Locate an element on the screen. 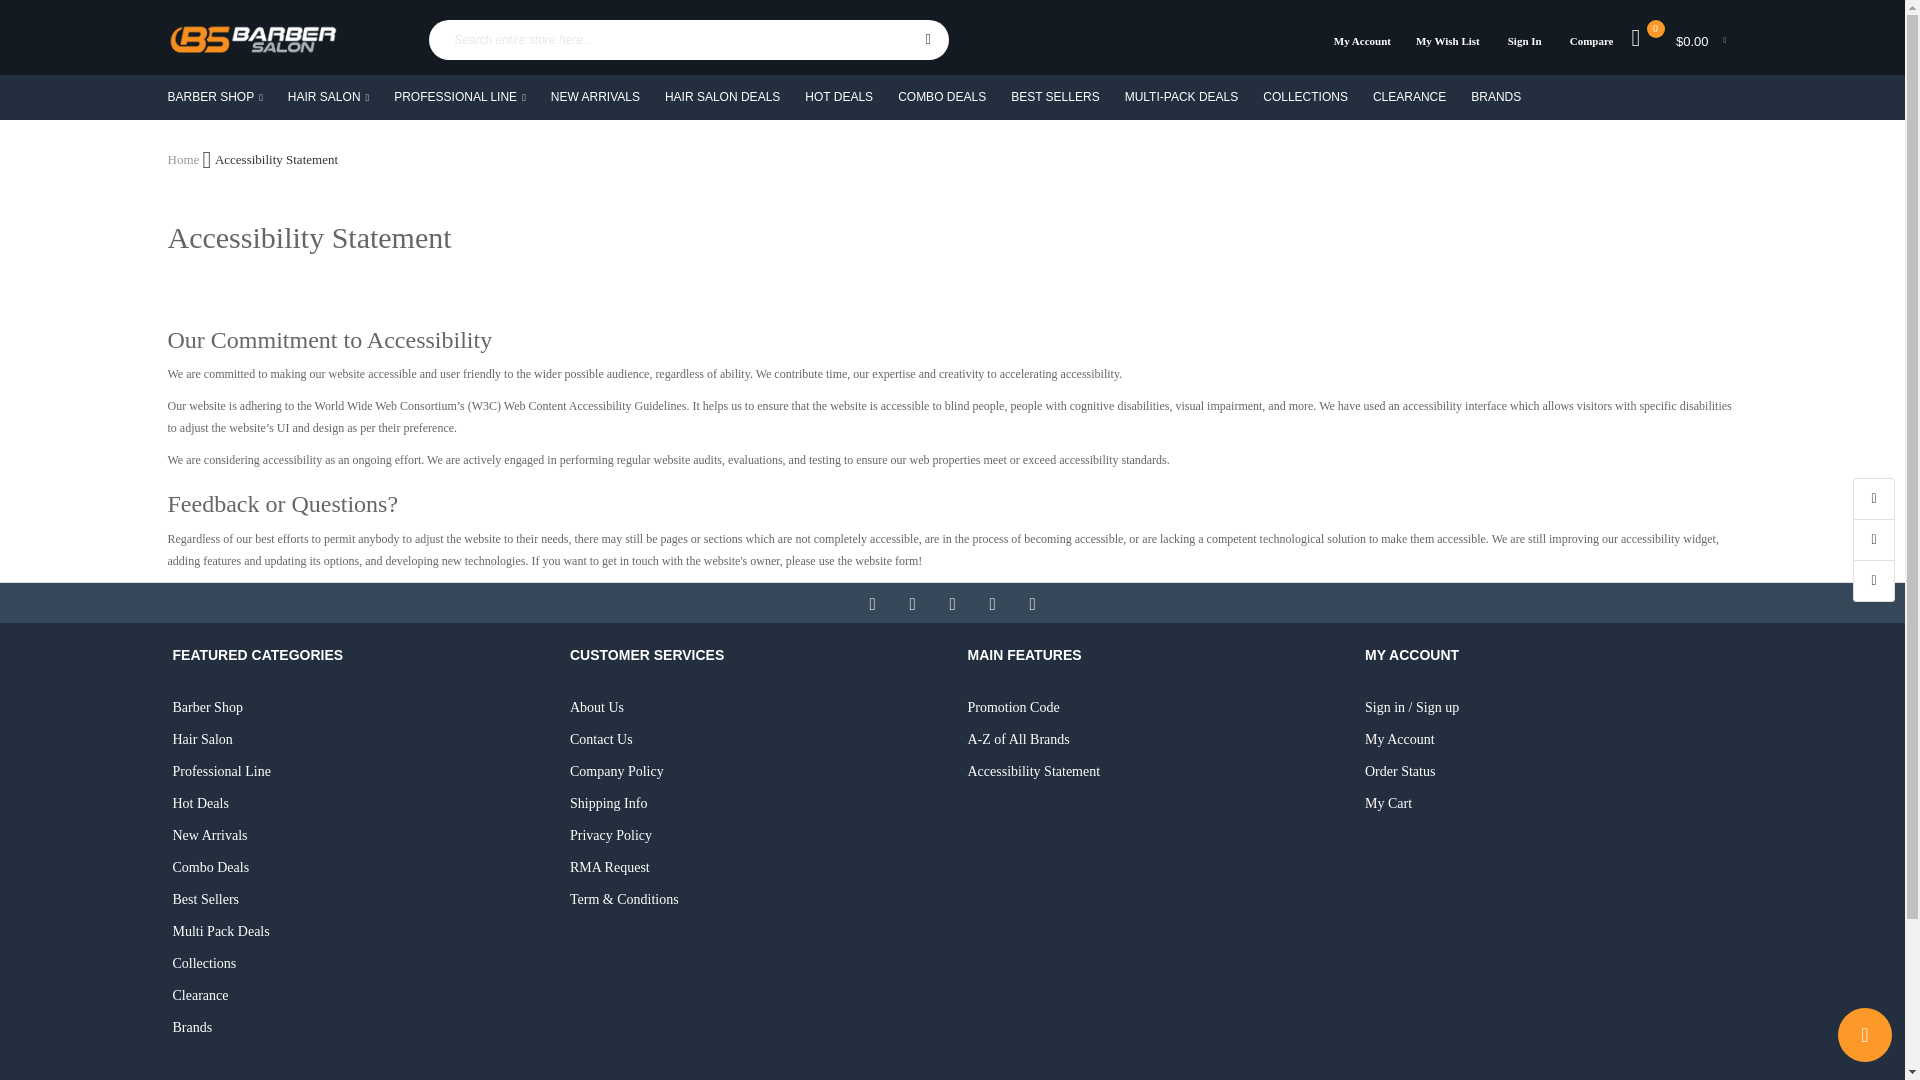 The height and width of the screenshot is (1080, 1920). Barber Shop is located at coordinates (356, 708).